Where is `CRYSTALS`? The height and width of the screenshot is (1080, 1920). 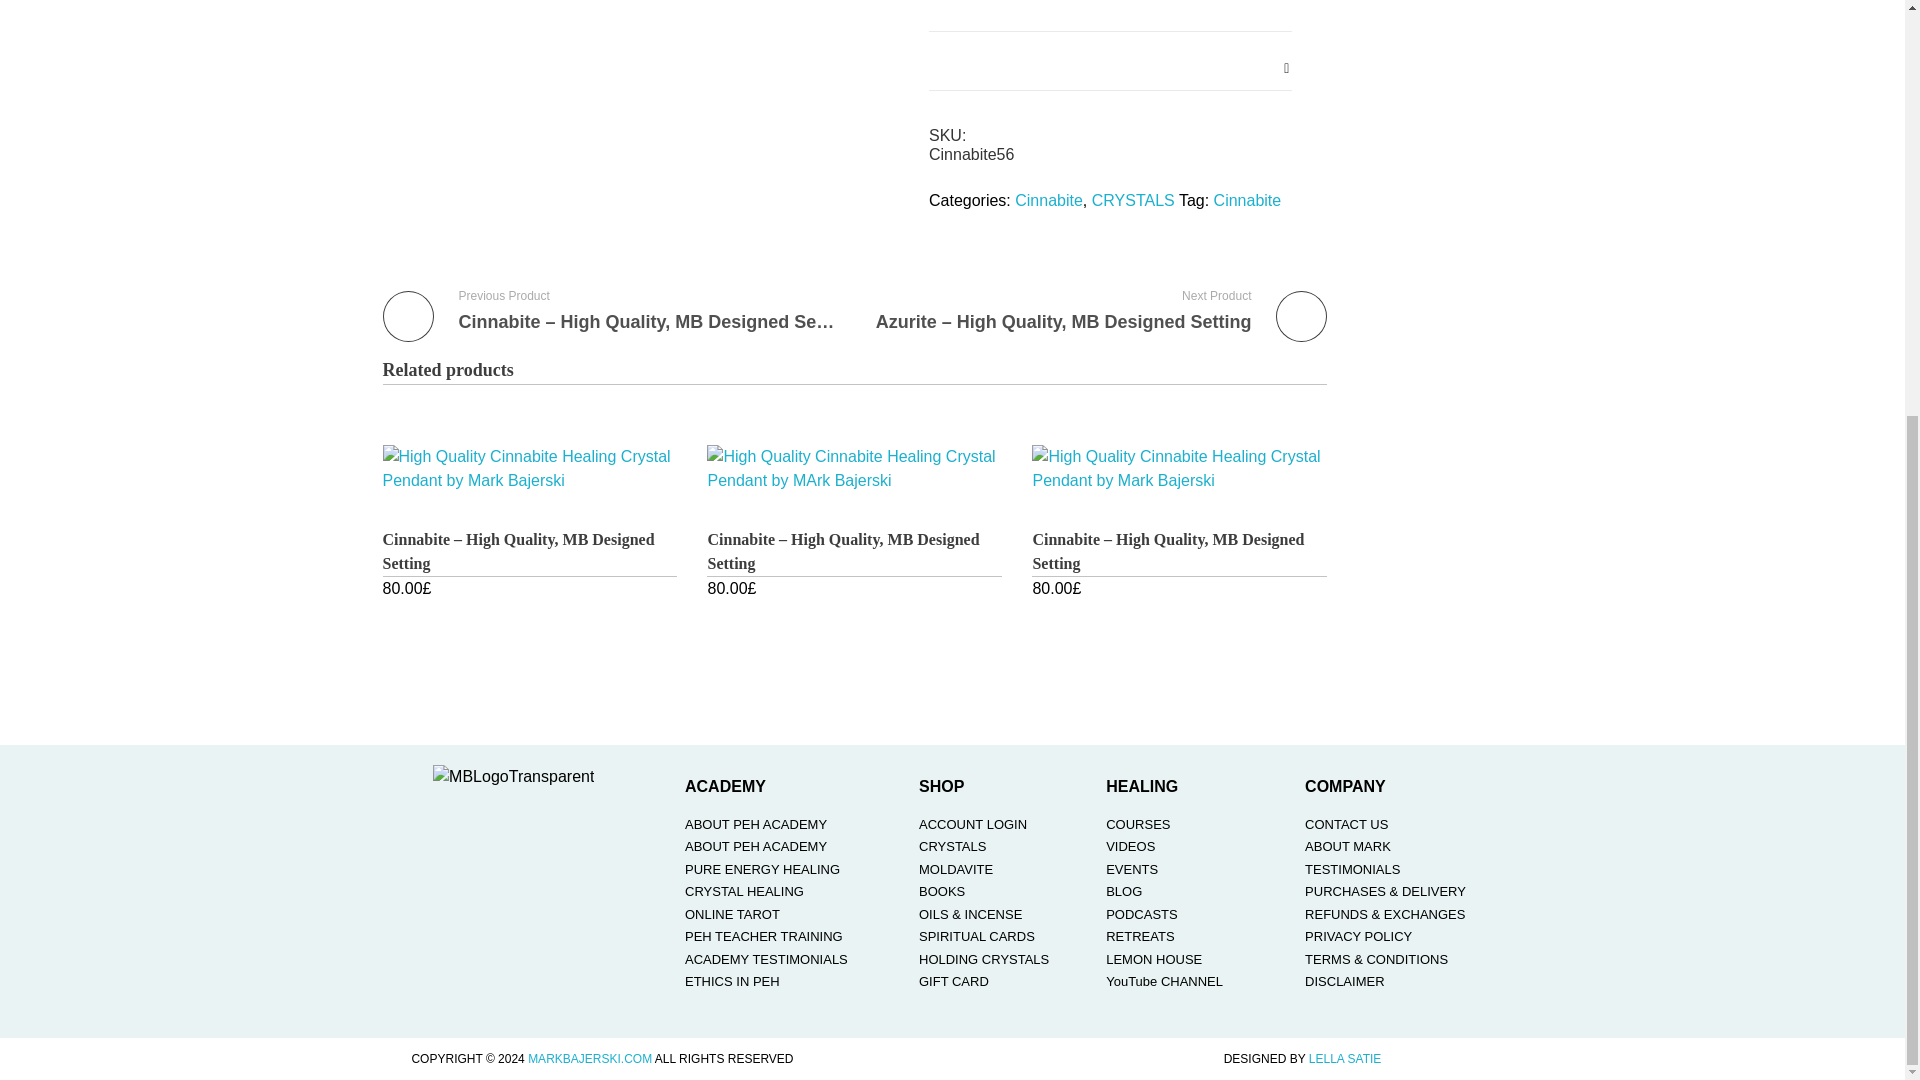
CRYSTALS is located at coordinates (1134, 200).